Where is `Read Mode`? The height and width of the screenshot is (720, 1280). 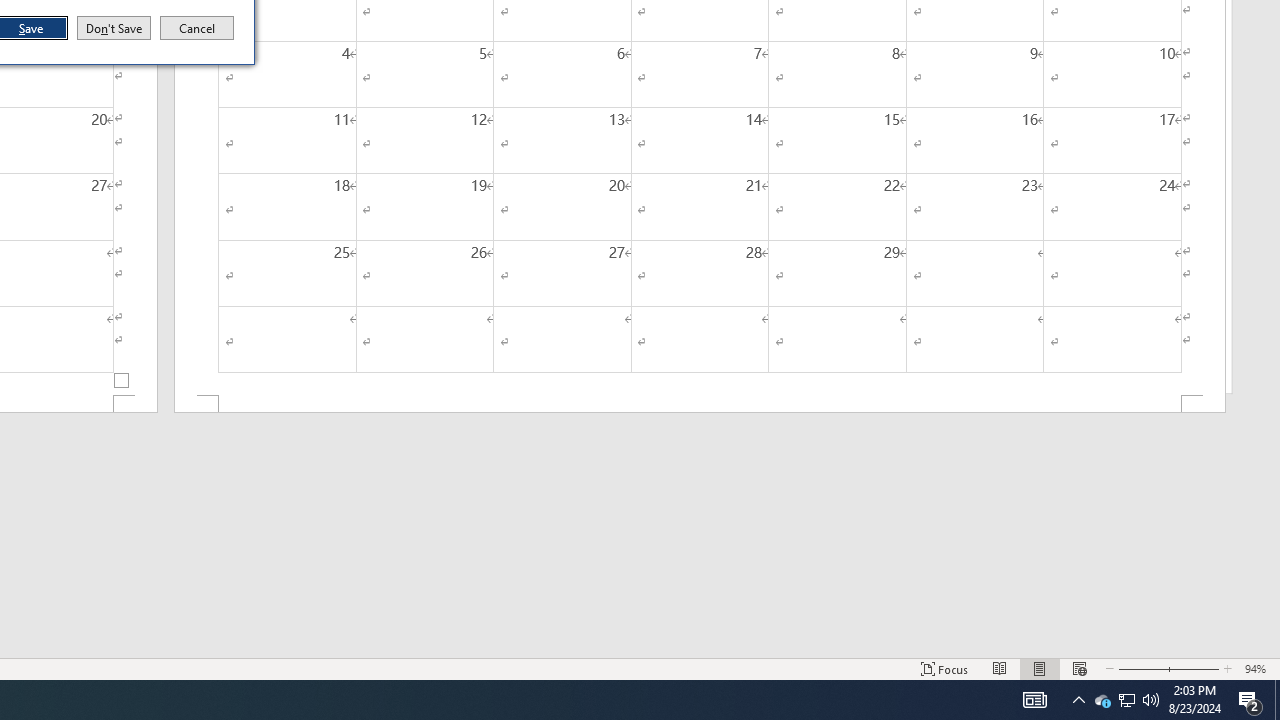
Read Mode is located at coordinates (1079, 668).